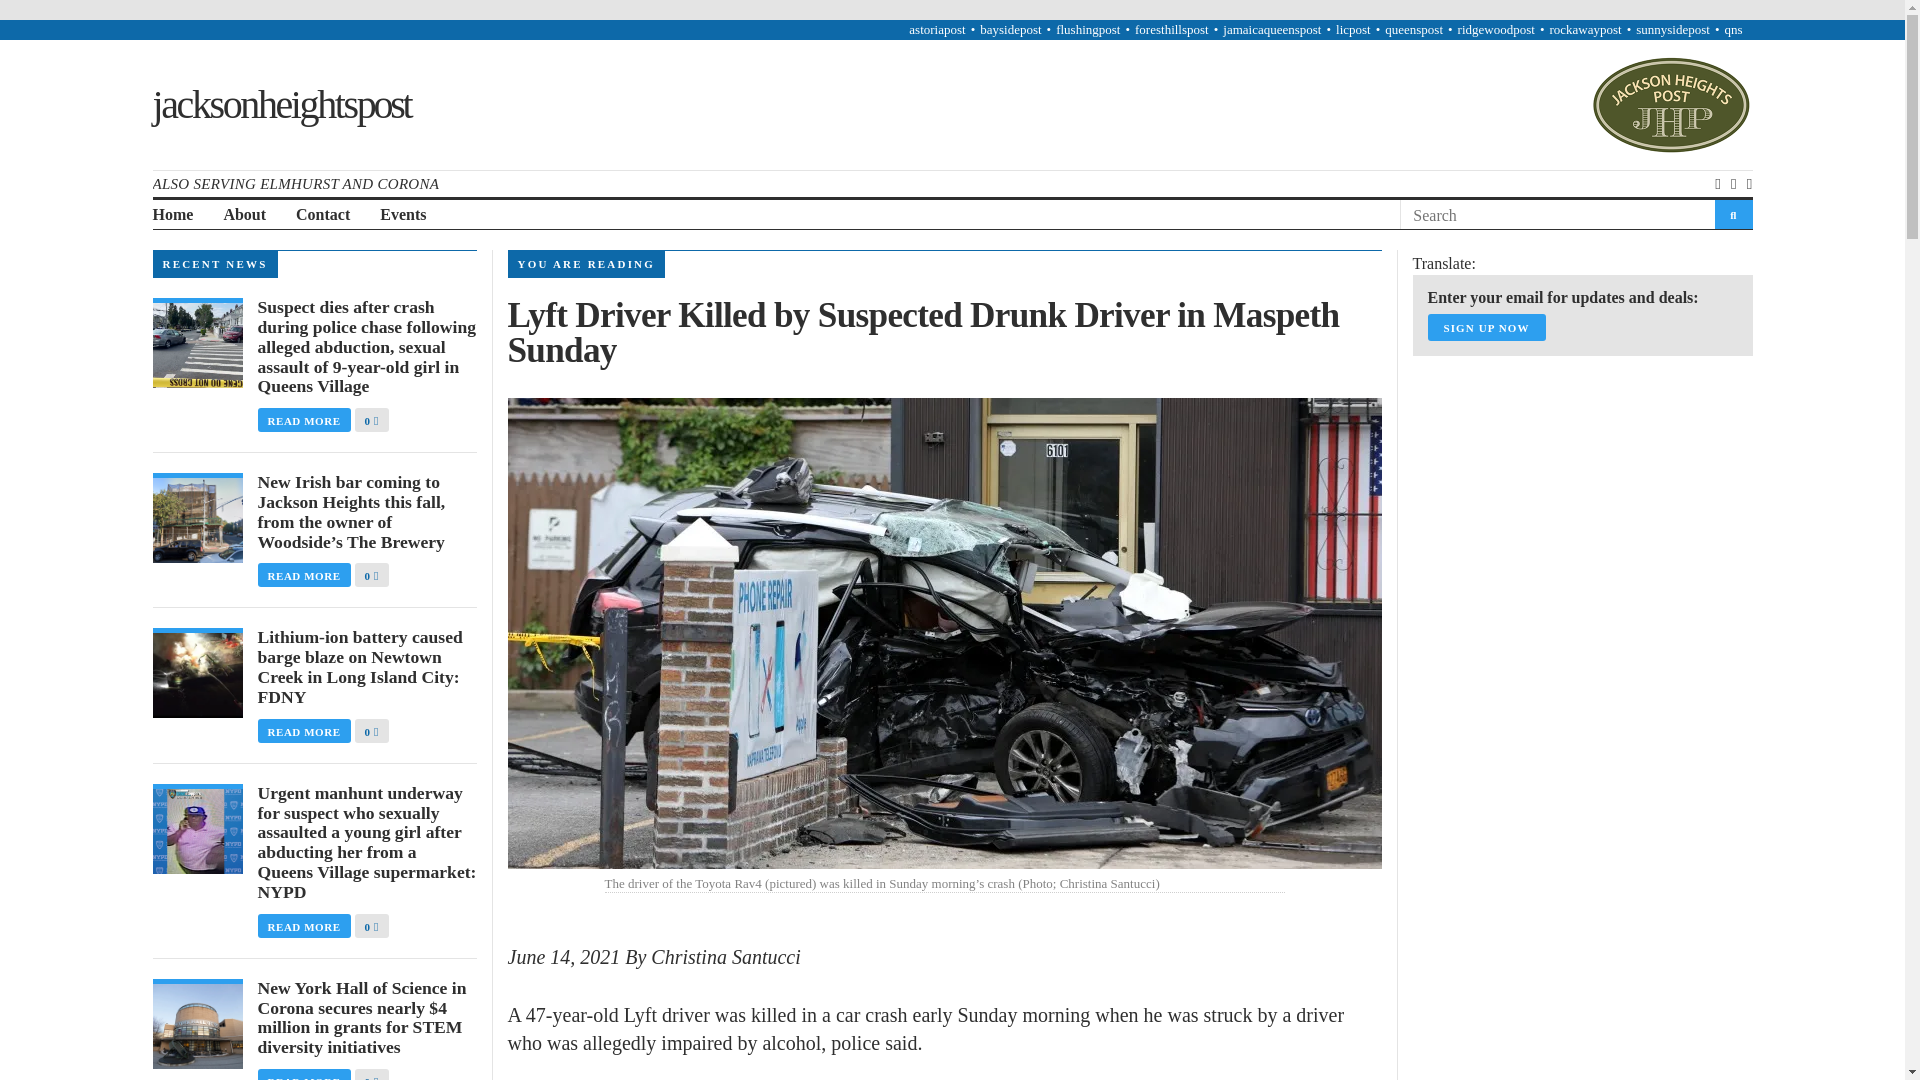  Describe the element at coordinates (244, 215) in the screenshot. I see `About` at that location.